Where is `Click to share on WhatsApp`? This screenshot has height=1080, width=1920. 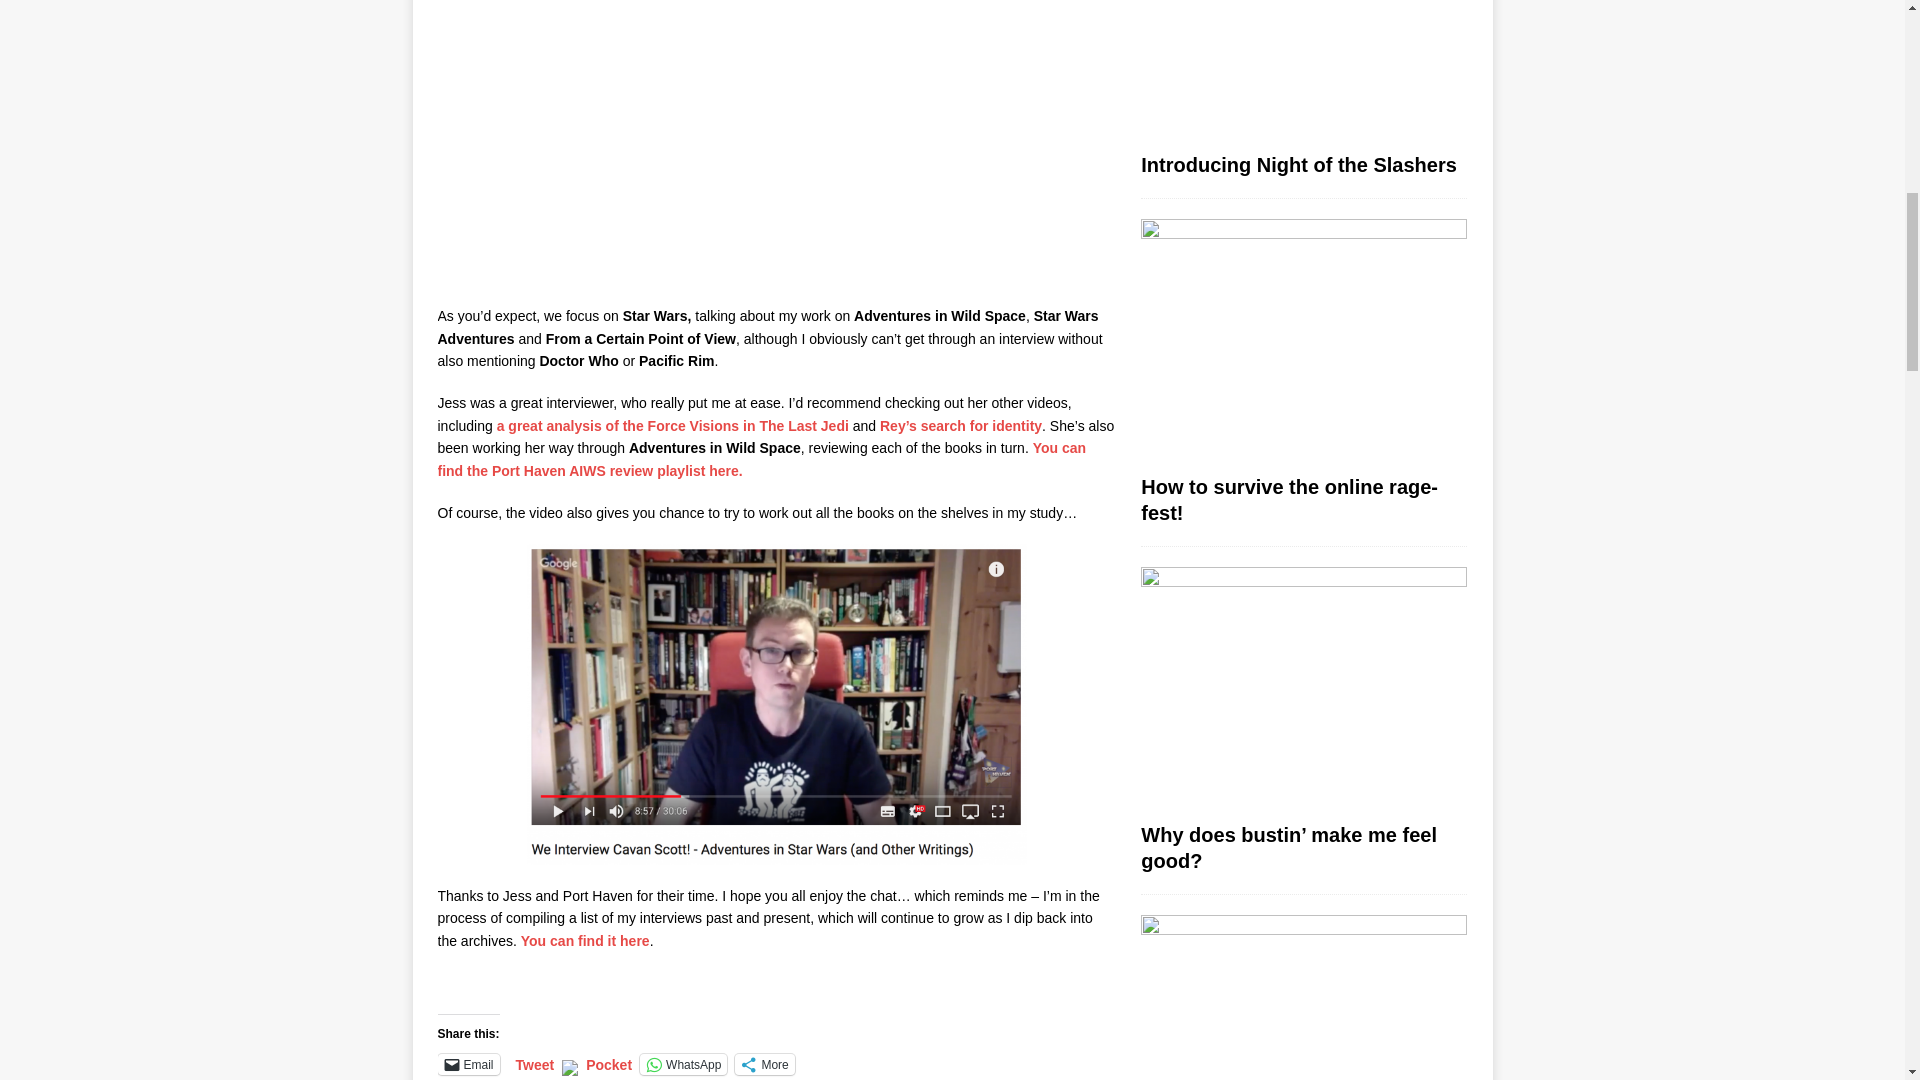 Click to share on WhatsApp is located at coordinates (683, 1064).